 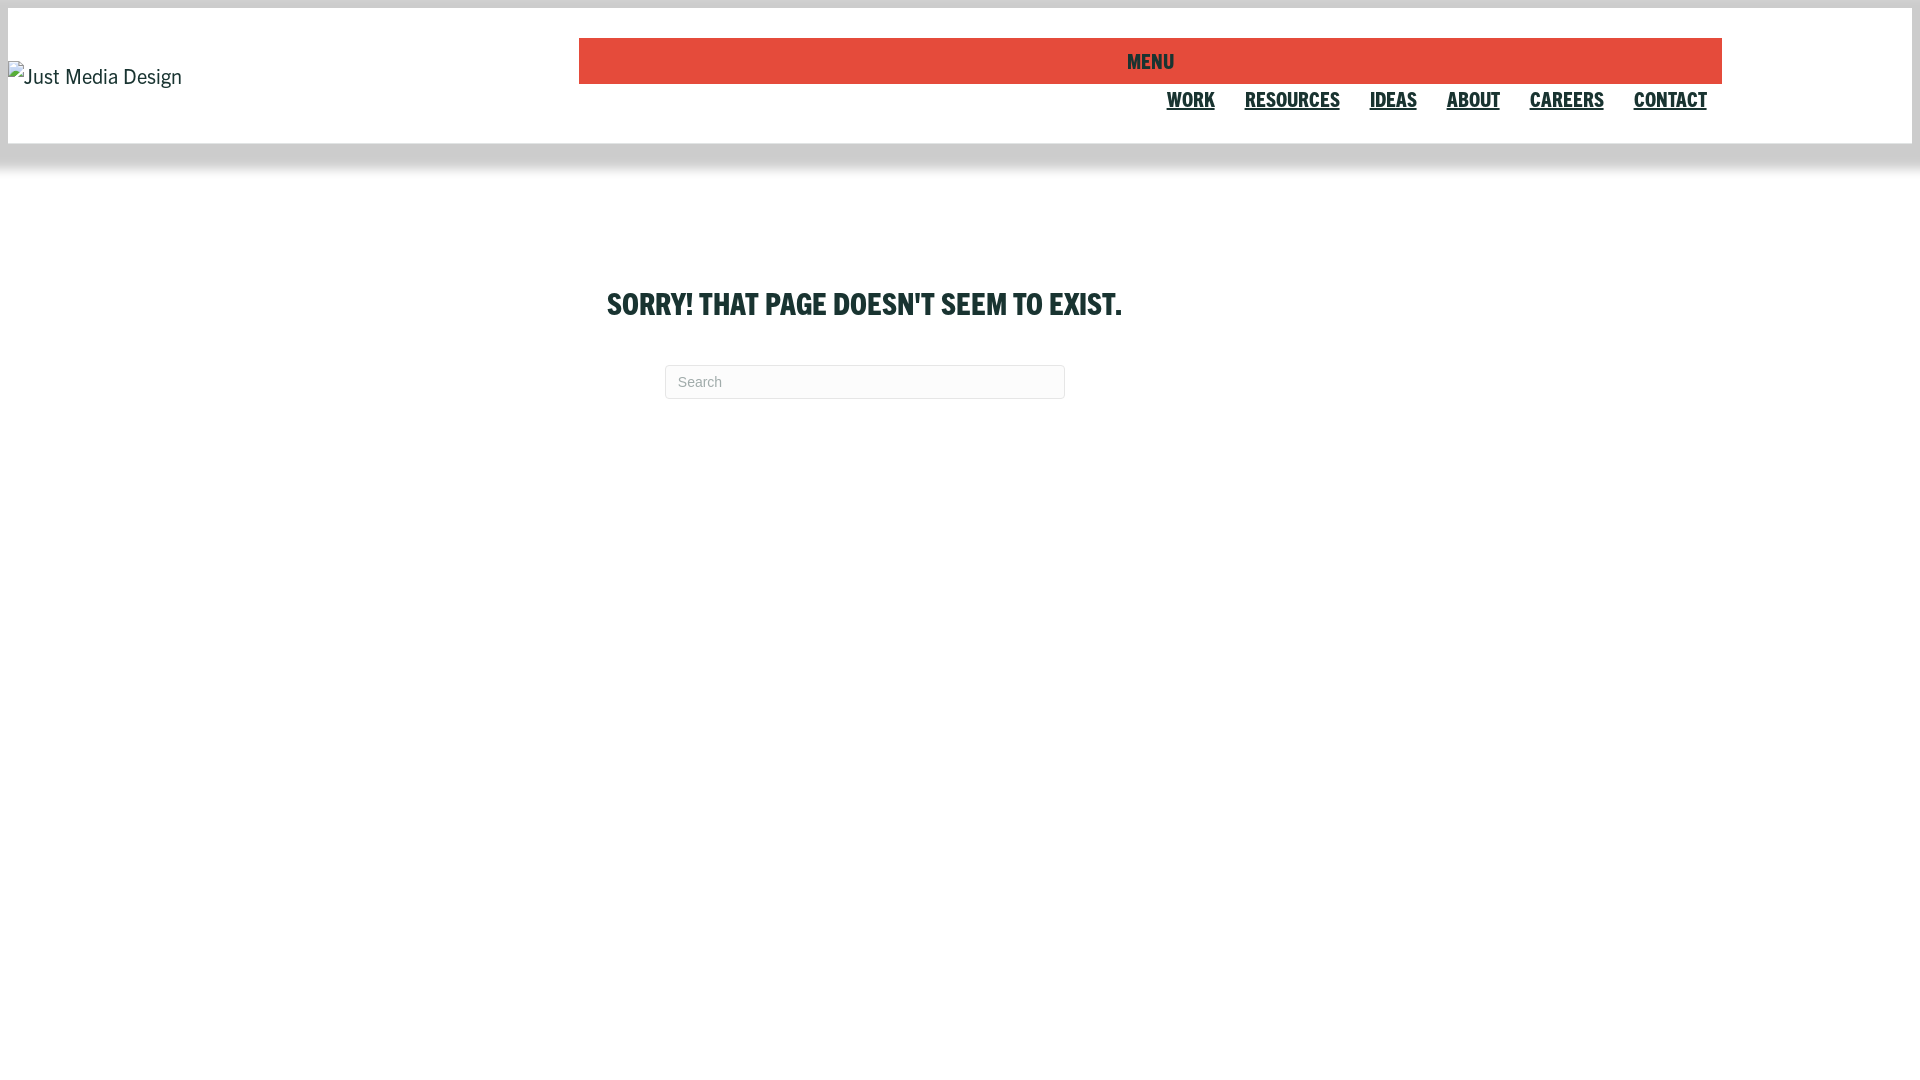 What do you see at coordinates (1567, 98) in the screenshot?
I see `CAREERS` at bounding box center [1567, 98].